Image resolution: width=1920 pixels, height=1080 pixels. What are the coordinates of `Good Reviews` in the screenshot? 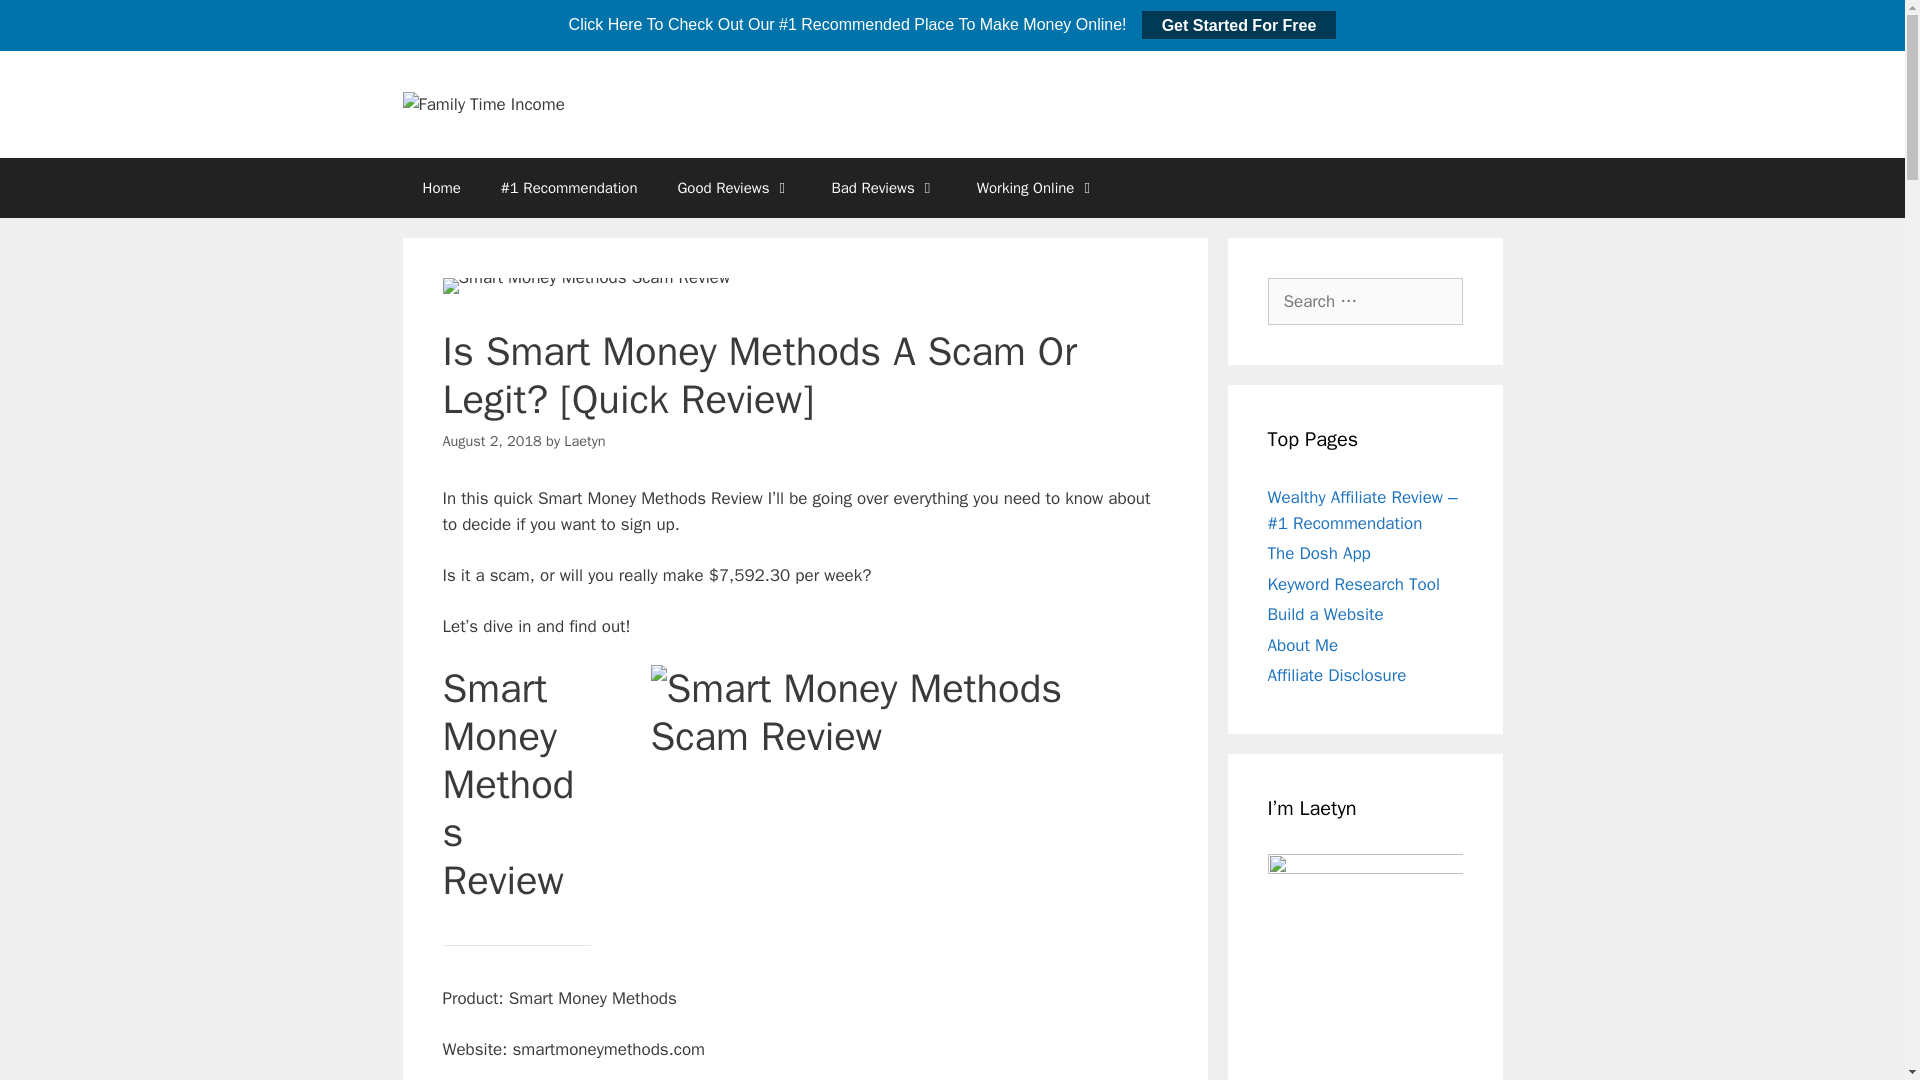 It's located at (733, 188).